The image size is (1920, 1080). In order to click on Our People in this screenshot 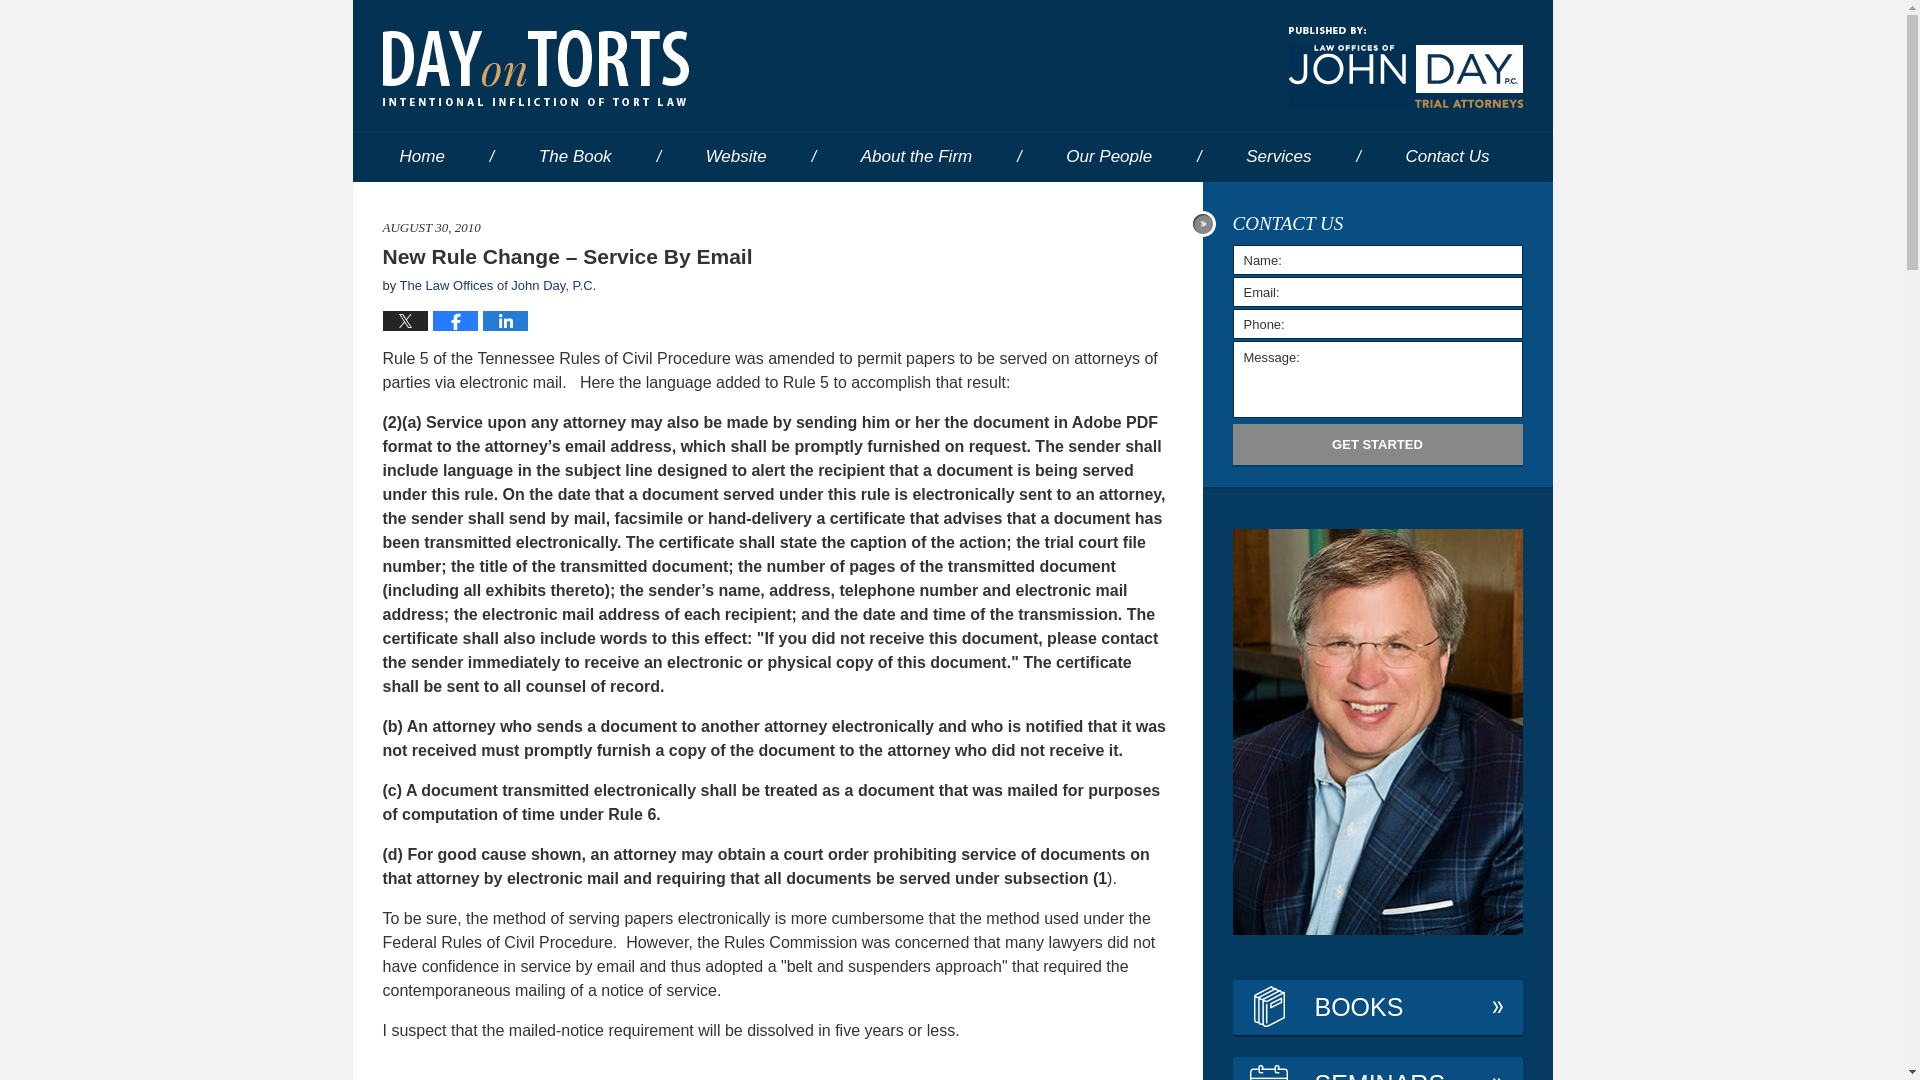, I will do `click(1108, 156)`.